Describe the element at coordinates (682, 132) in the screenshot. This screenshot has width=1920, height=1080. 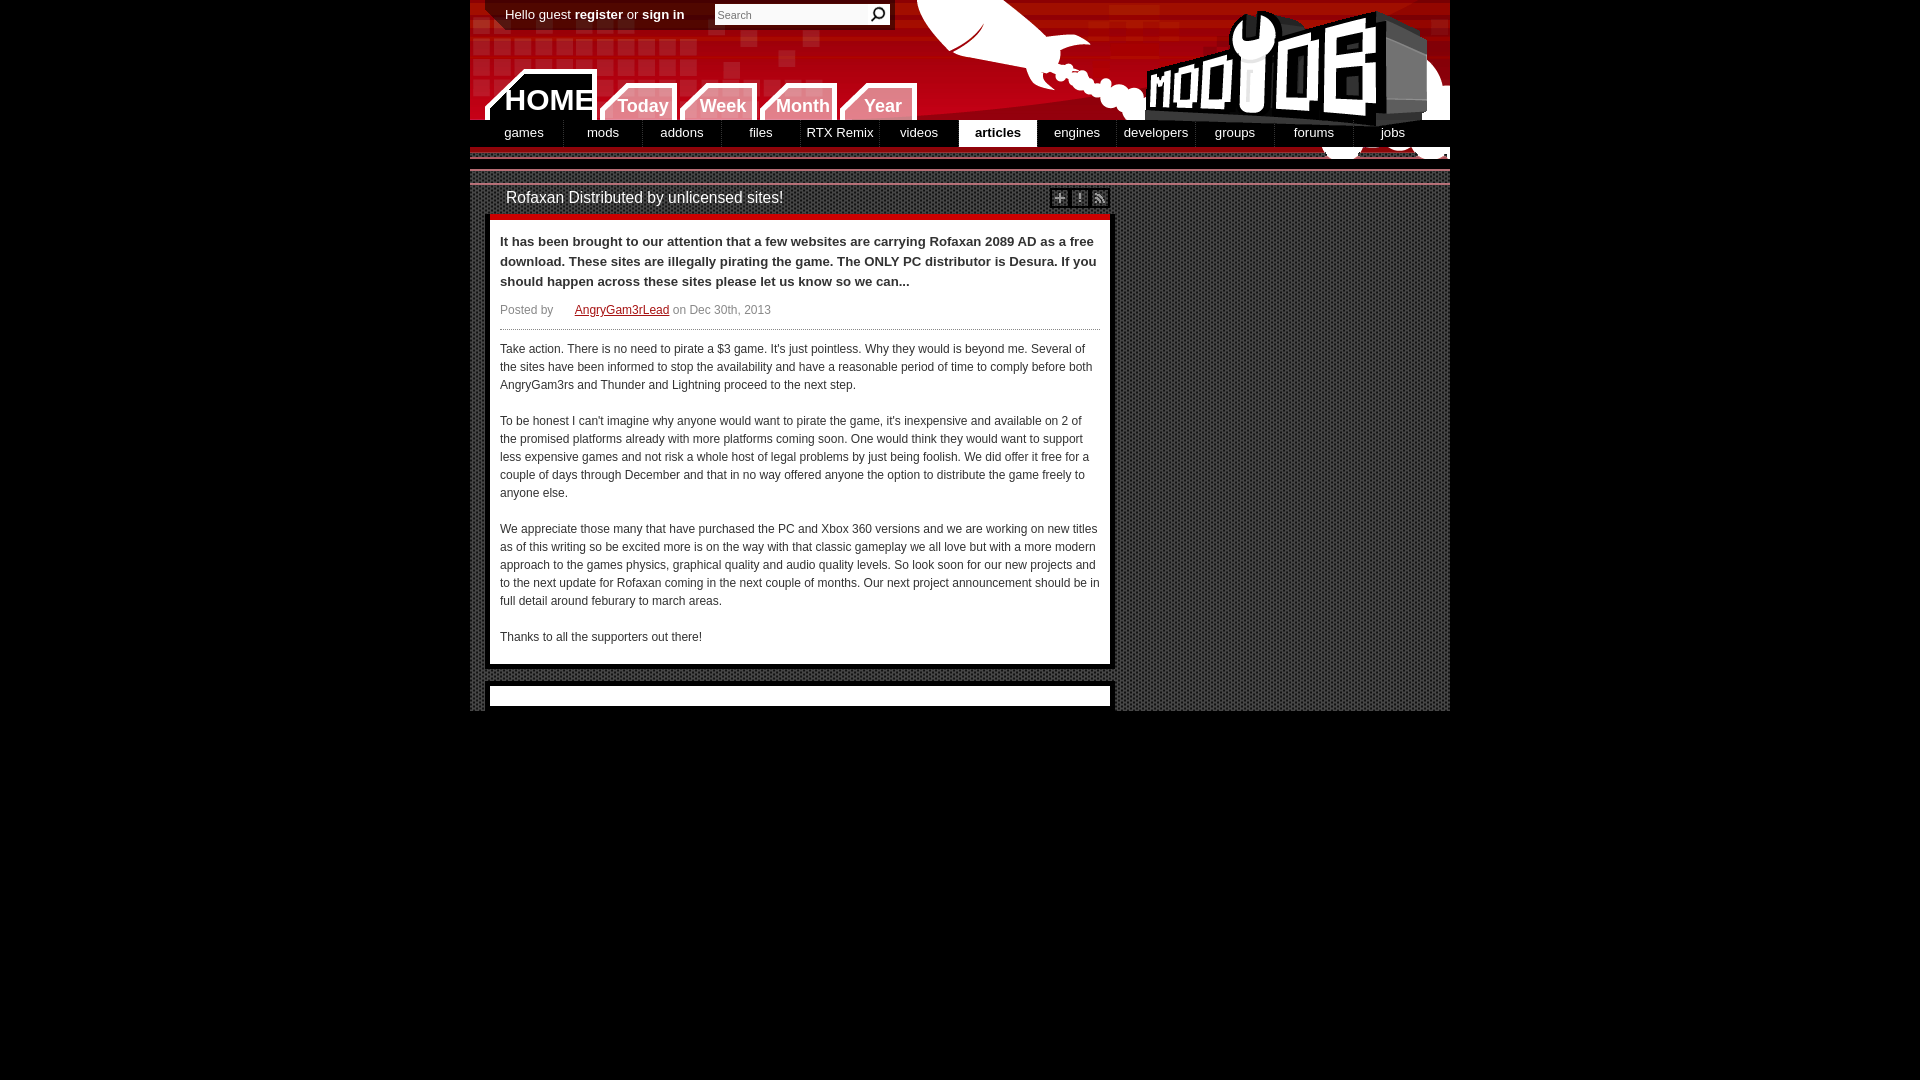
I see `addons` at that location.